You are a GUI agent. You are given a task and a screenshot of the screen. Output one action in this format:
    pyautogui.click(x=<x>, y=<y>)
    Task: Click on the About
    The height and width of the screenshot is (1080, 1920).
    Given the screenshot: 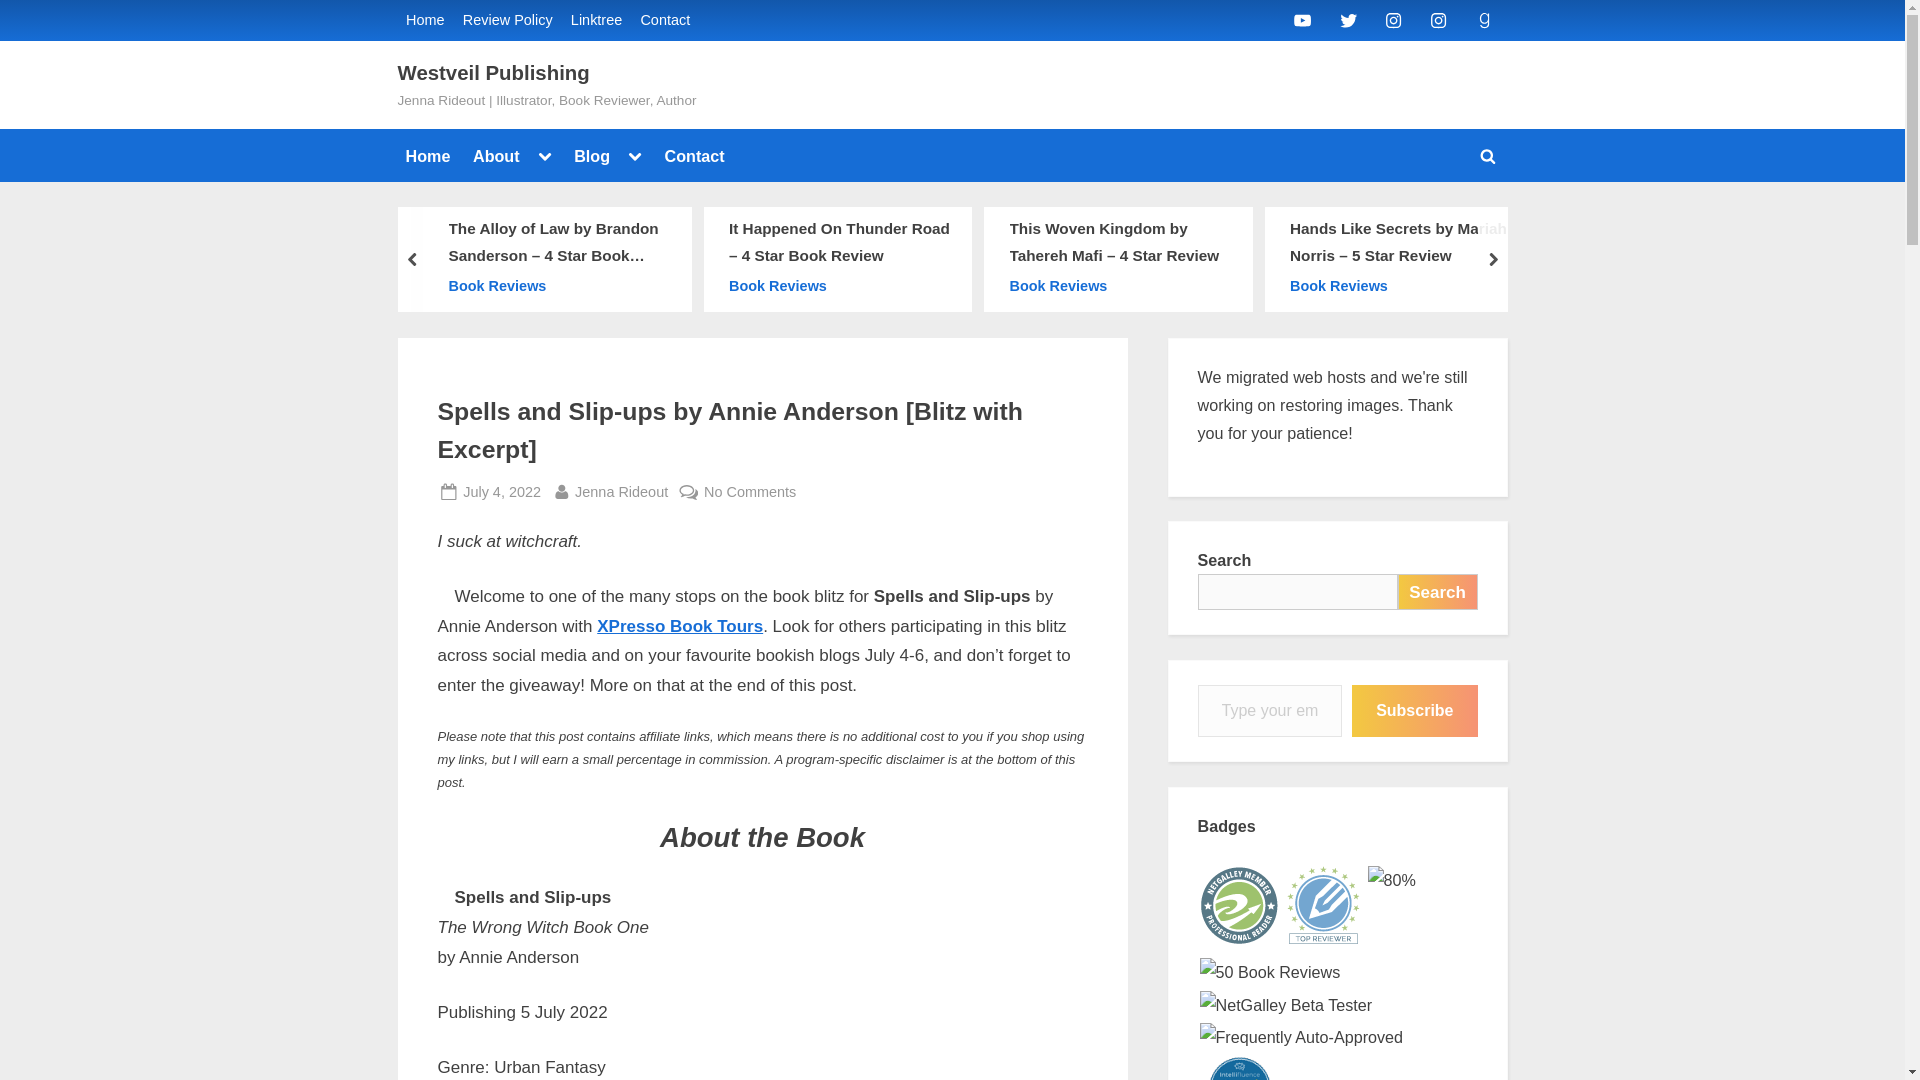 What is the action you would take?
    pyautogui.click(x=496, y=156)
    